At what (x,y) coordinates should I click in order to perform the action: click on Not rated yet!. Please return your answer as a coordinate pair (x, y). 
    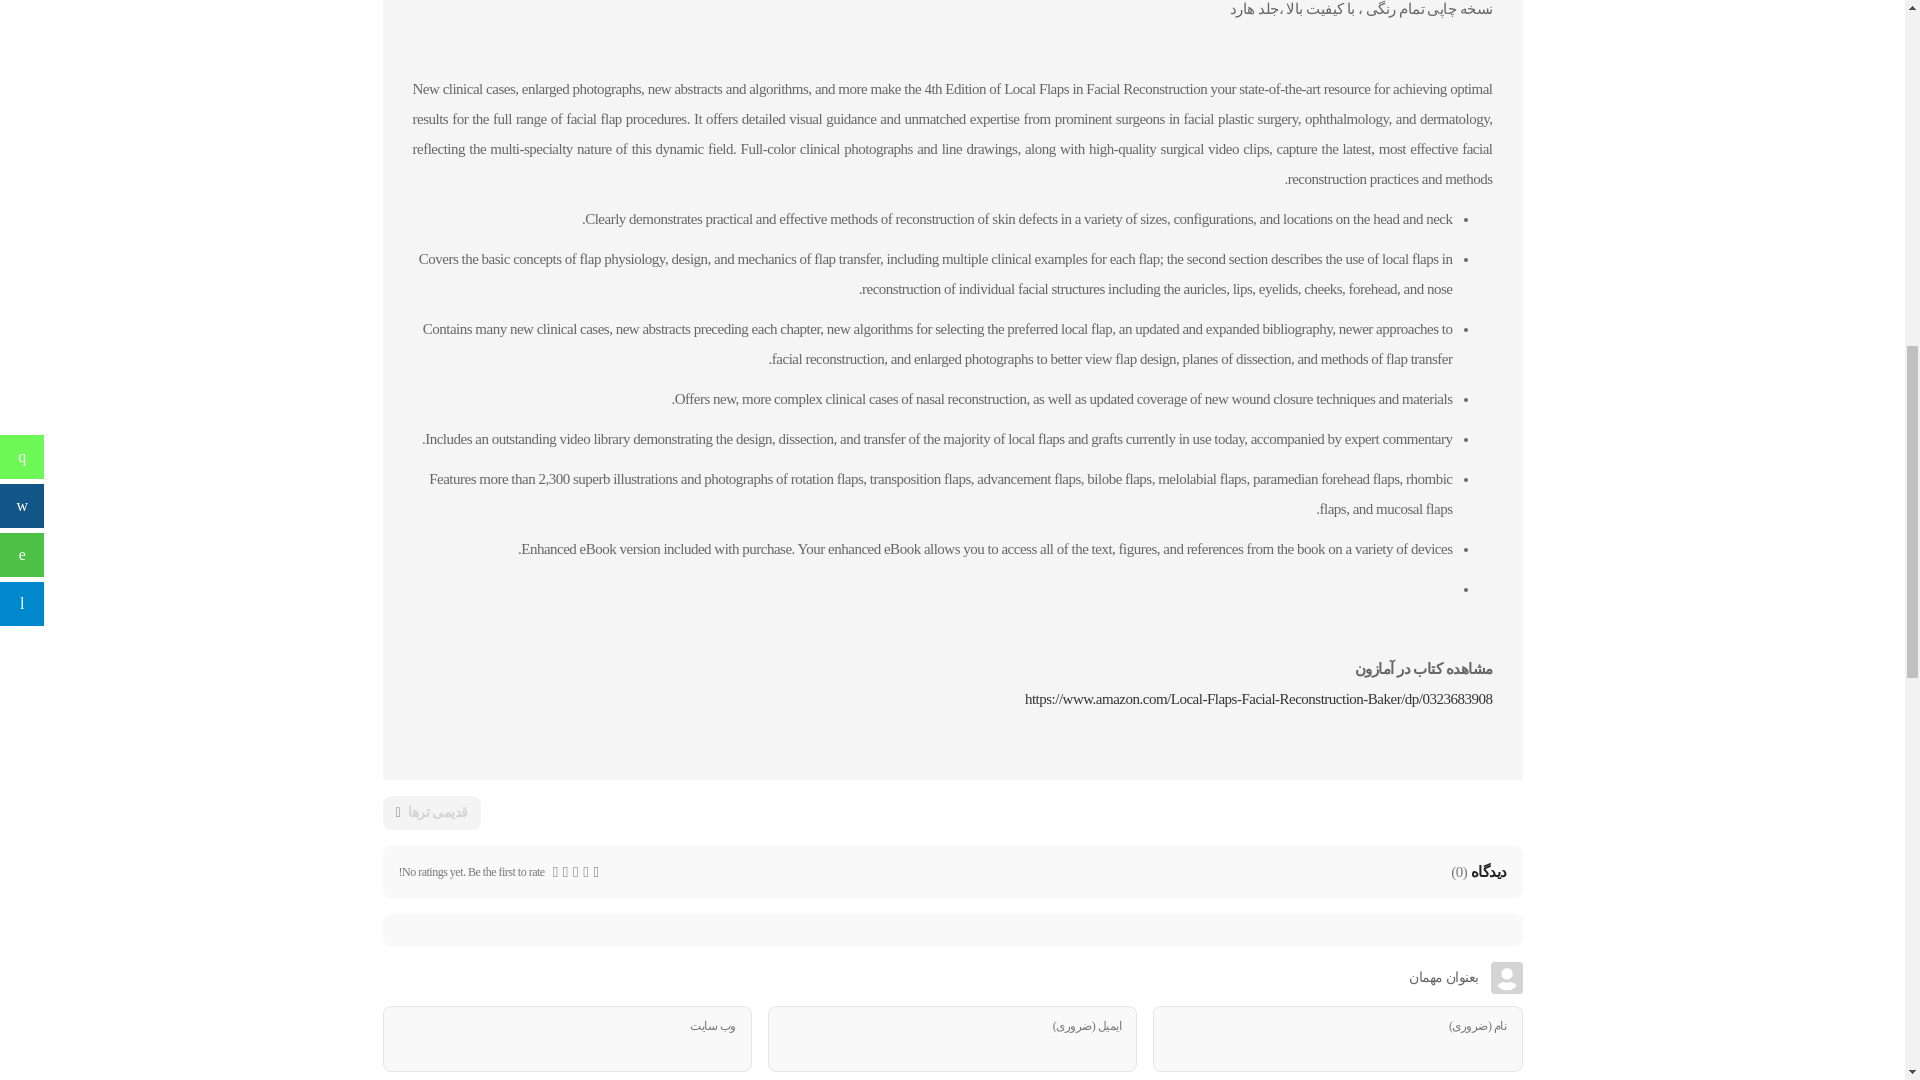
    Looking at the image, I should click on (596, 872).